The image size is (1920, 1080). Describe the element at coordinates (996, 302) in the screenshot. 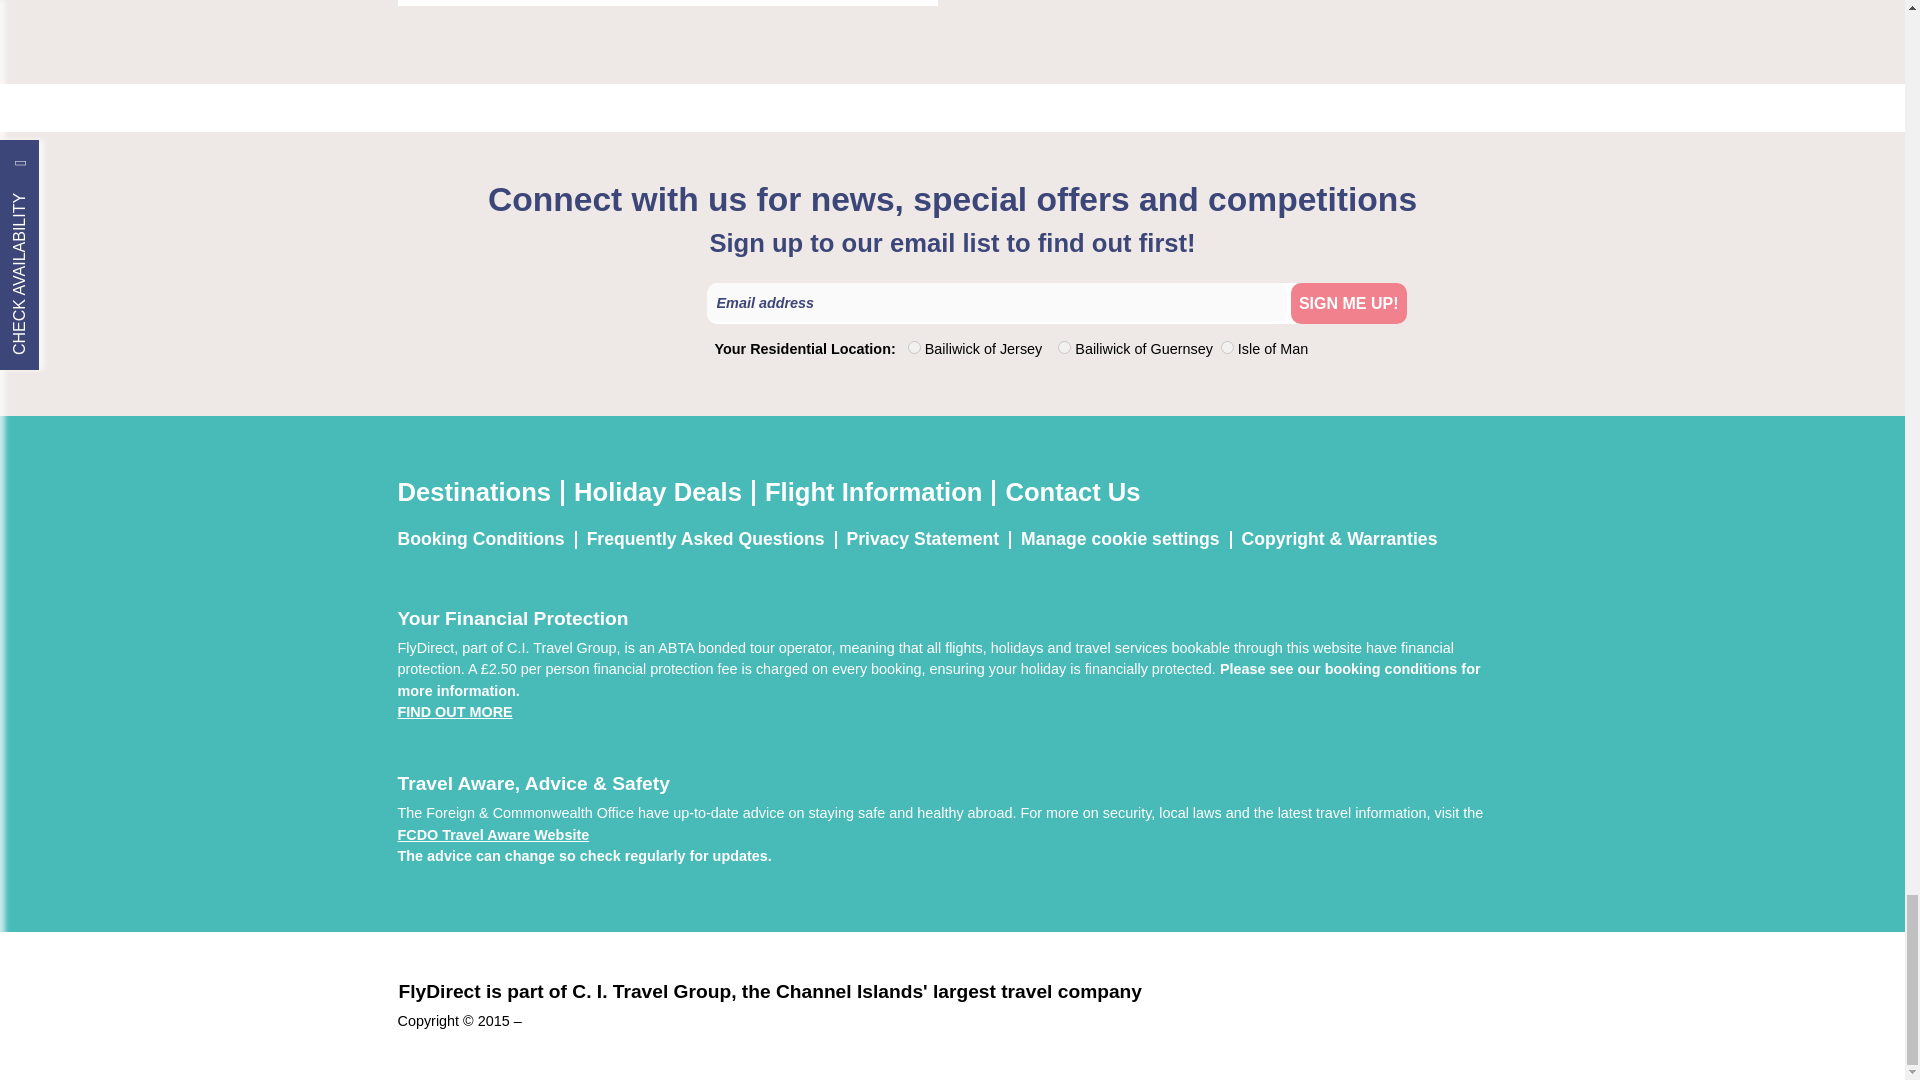

I see `Email address` at that location.